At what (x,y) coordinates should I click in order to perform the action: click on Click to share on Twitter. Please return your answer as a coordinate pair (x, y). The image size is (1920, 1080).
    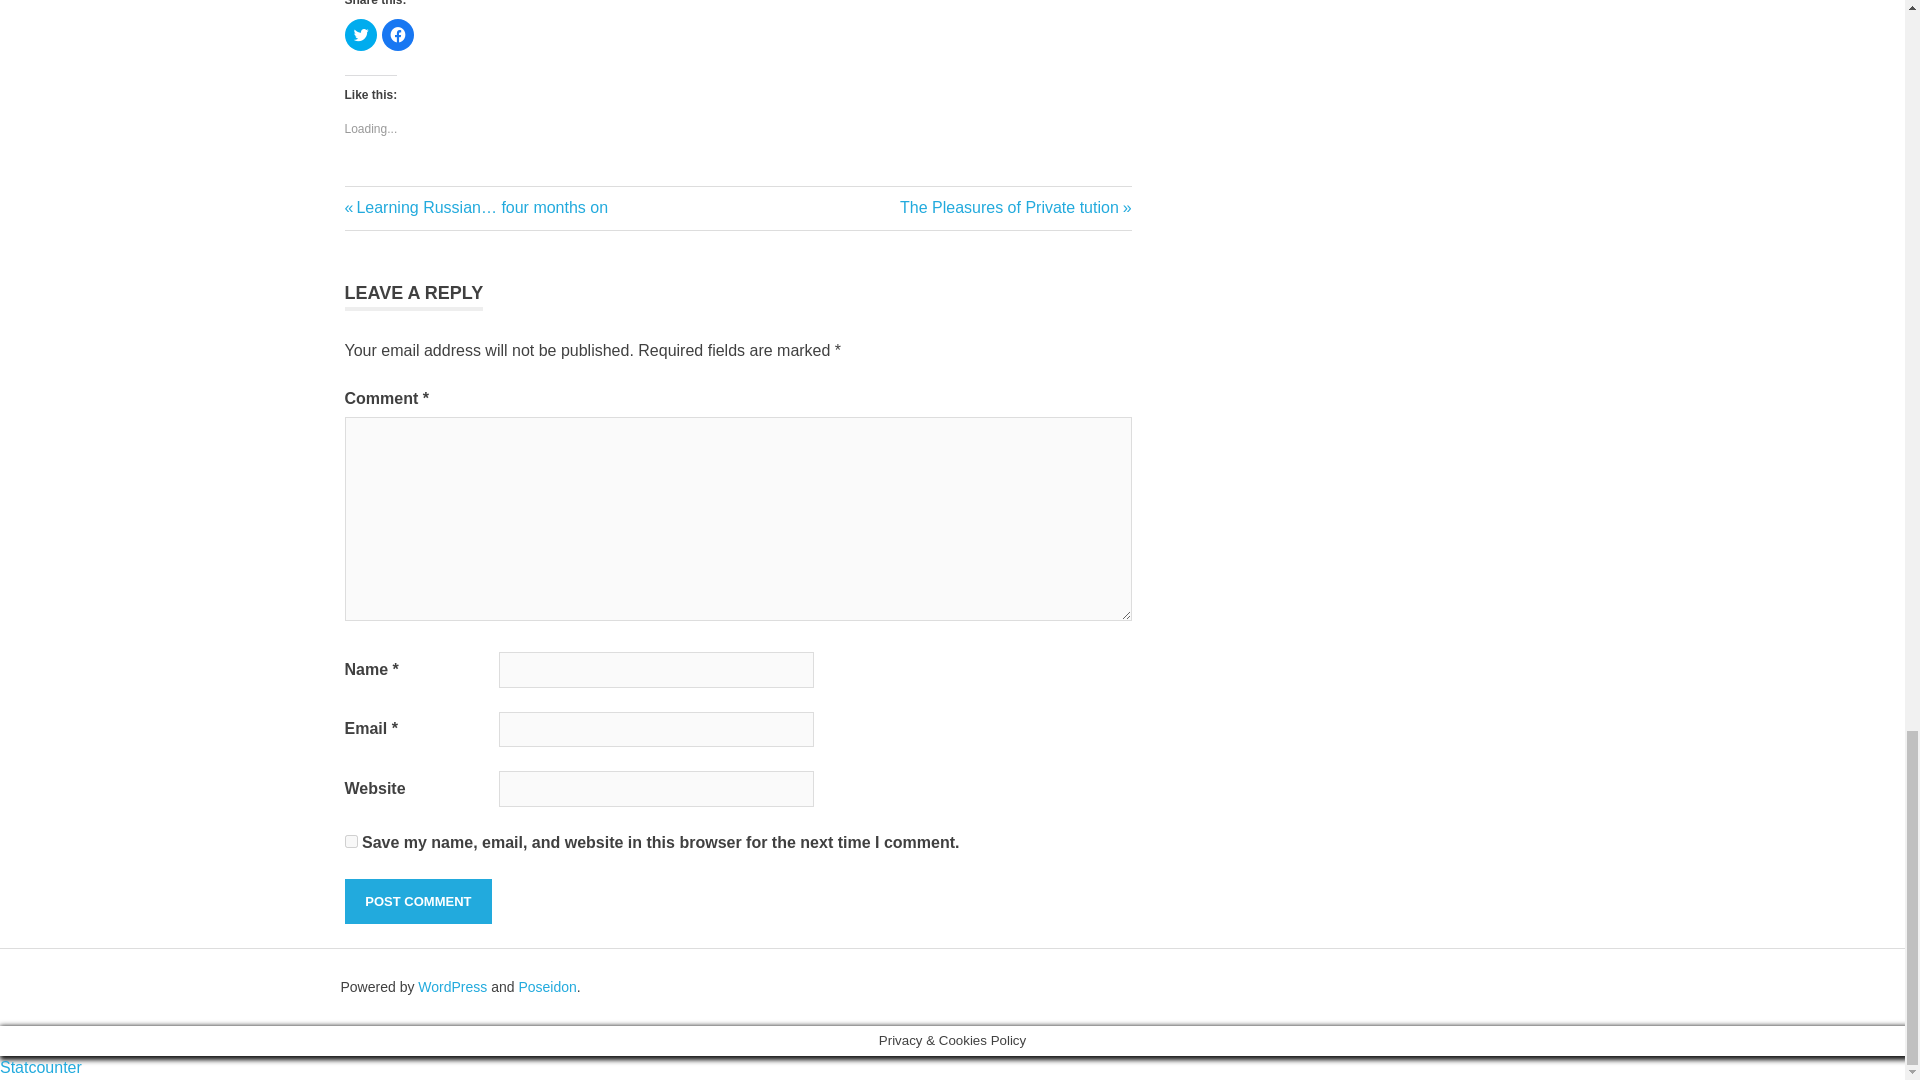
    Looking at the image, I should click on (360, 34).